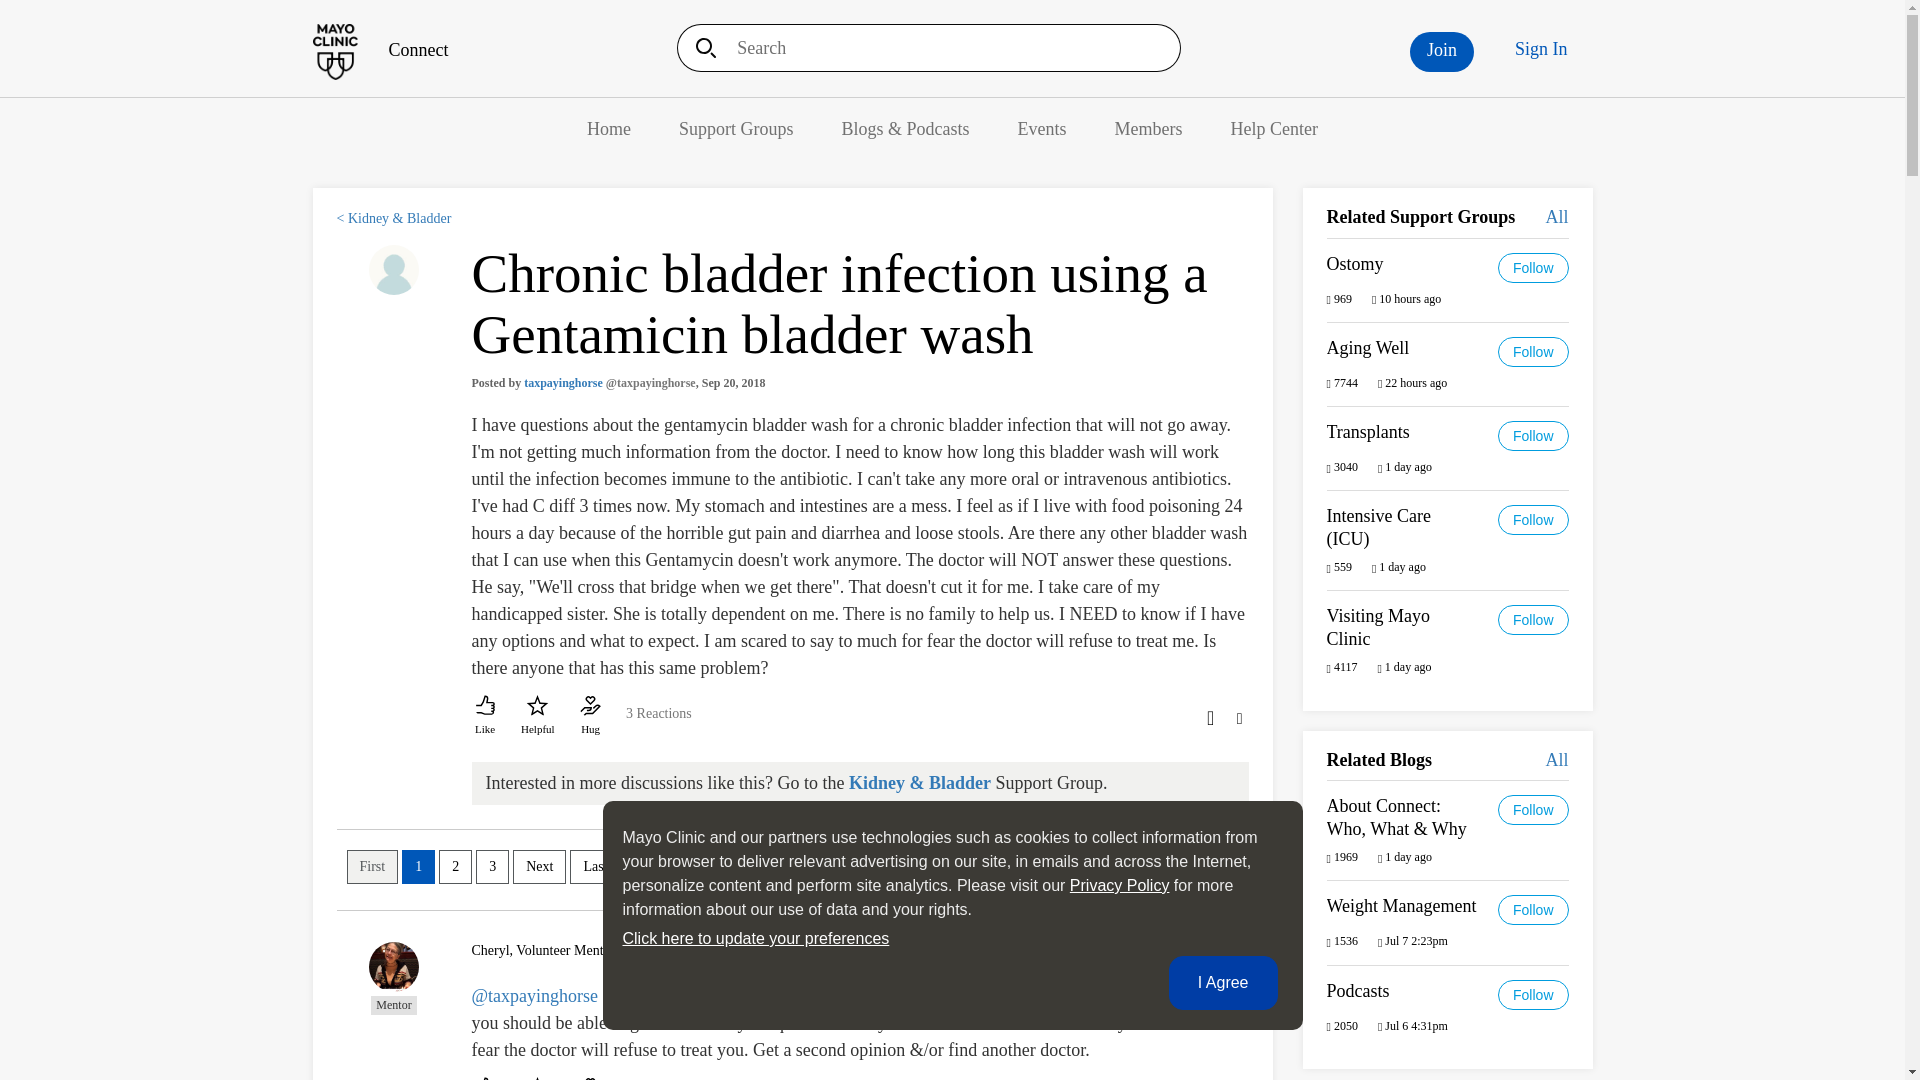 The height and width of the screenshot is (1080, 1920). Describe the element at coordinates (537, 716) in the screenshot. I see `Helpful` at that location.